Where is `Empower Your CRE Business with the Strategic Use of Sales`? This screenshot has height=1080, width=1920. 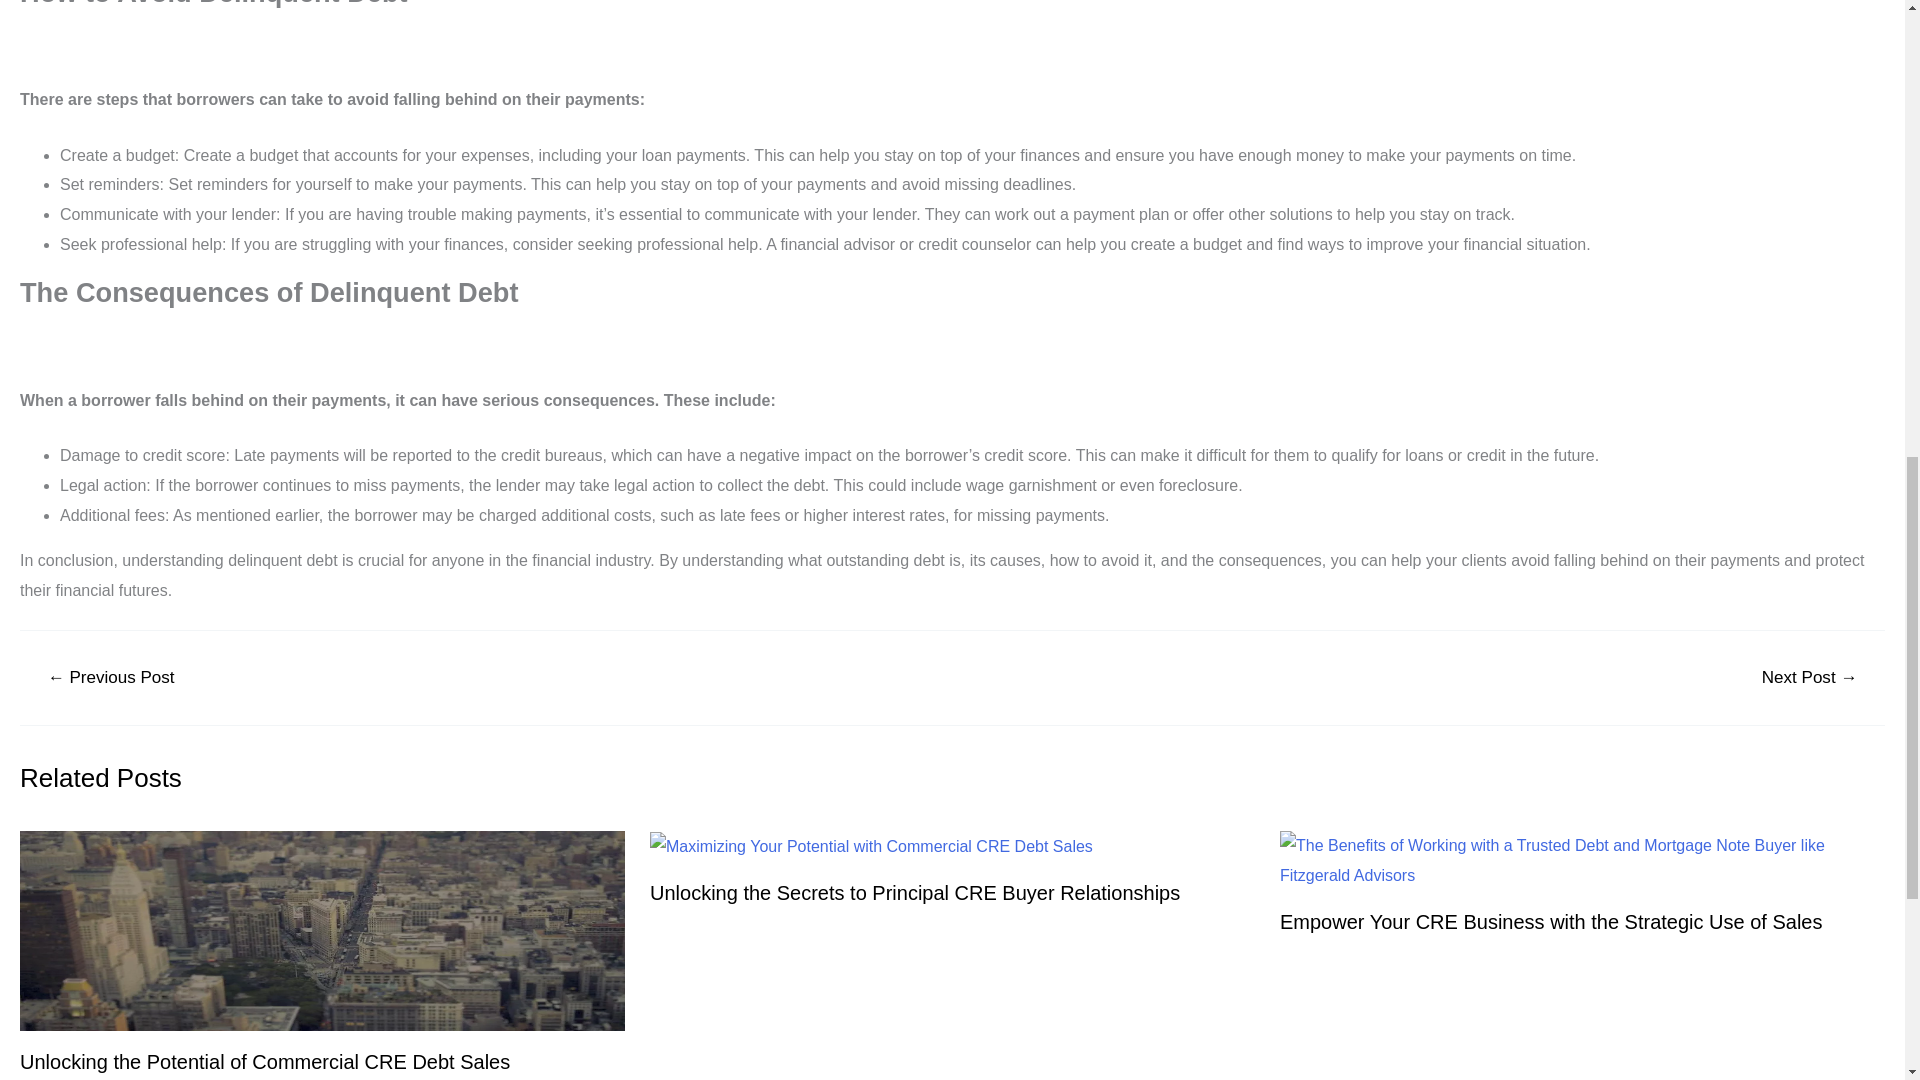
Empower Your CRE Business with the Strategic Use of Sales is located at coordinates (1551, 921).